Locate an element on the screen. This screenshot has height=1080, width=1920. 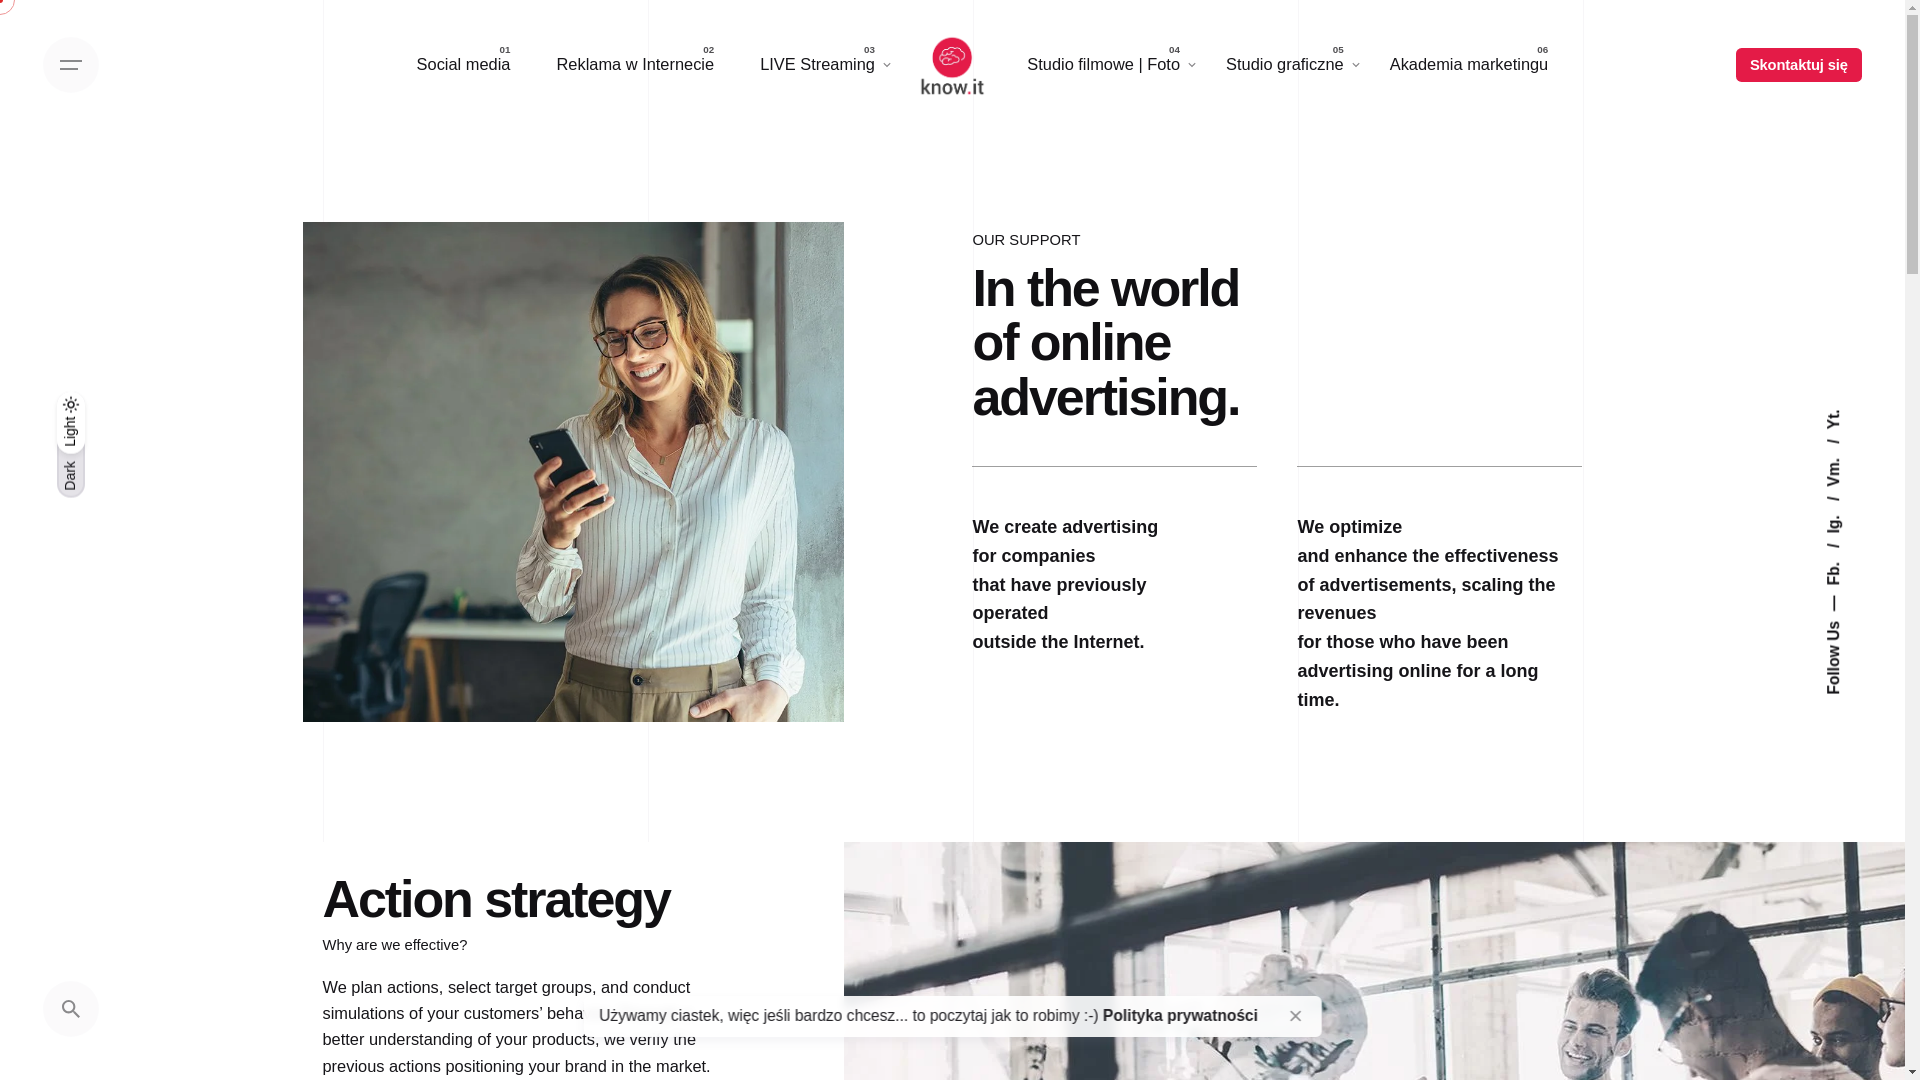
Yt. is located at coordinates (1834, 417).